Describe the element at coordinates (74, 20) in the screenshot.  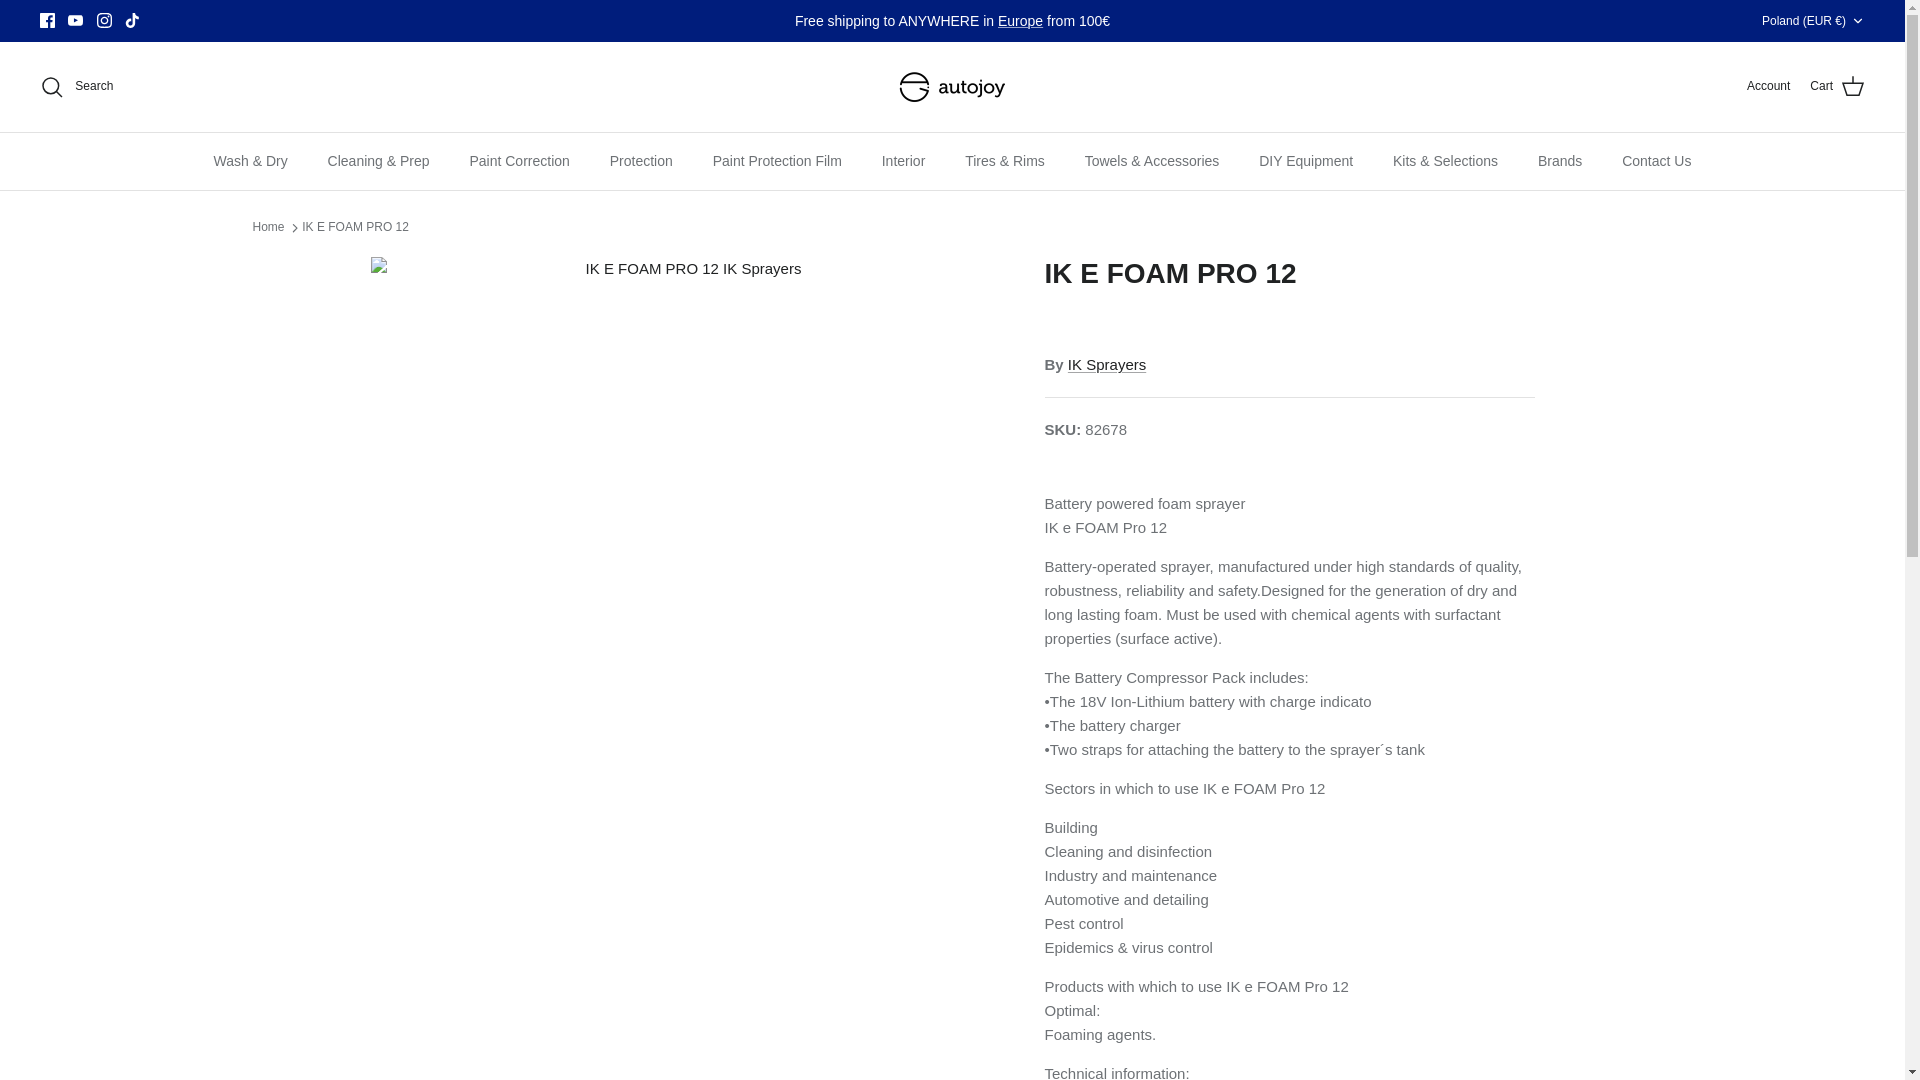
I see `Youtube` at that location.